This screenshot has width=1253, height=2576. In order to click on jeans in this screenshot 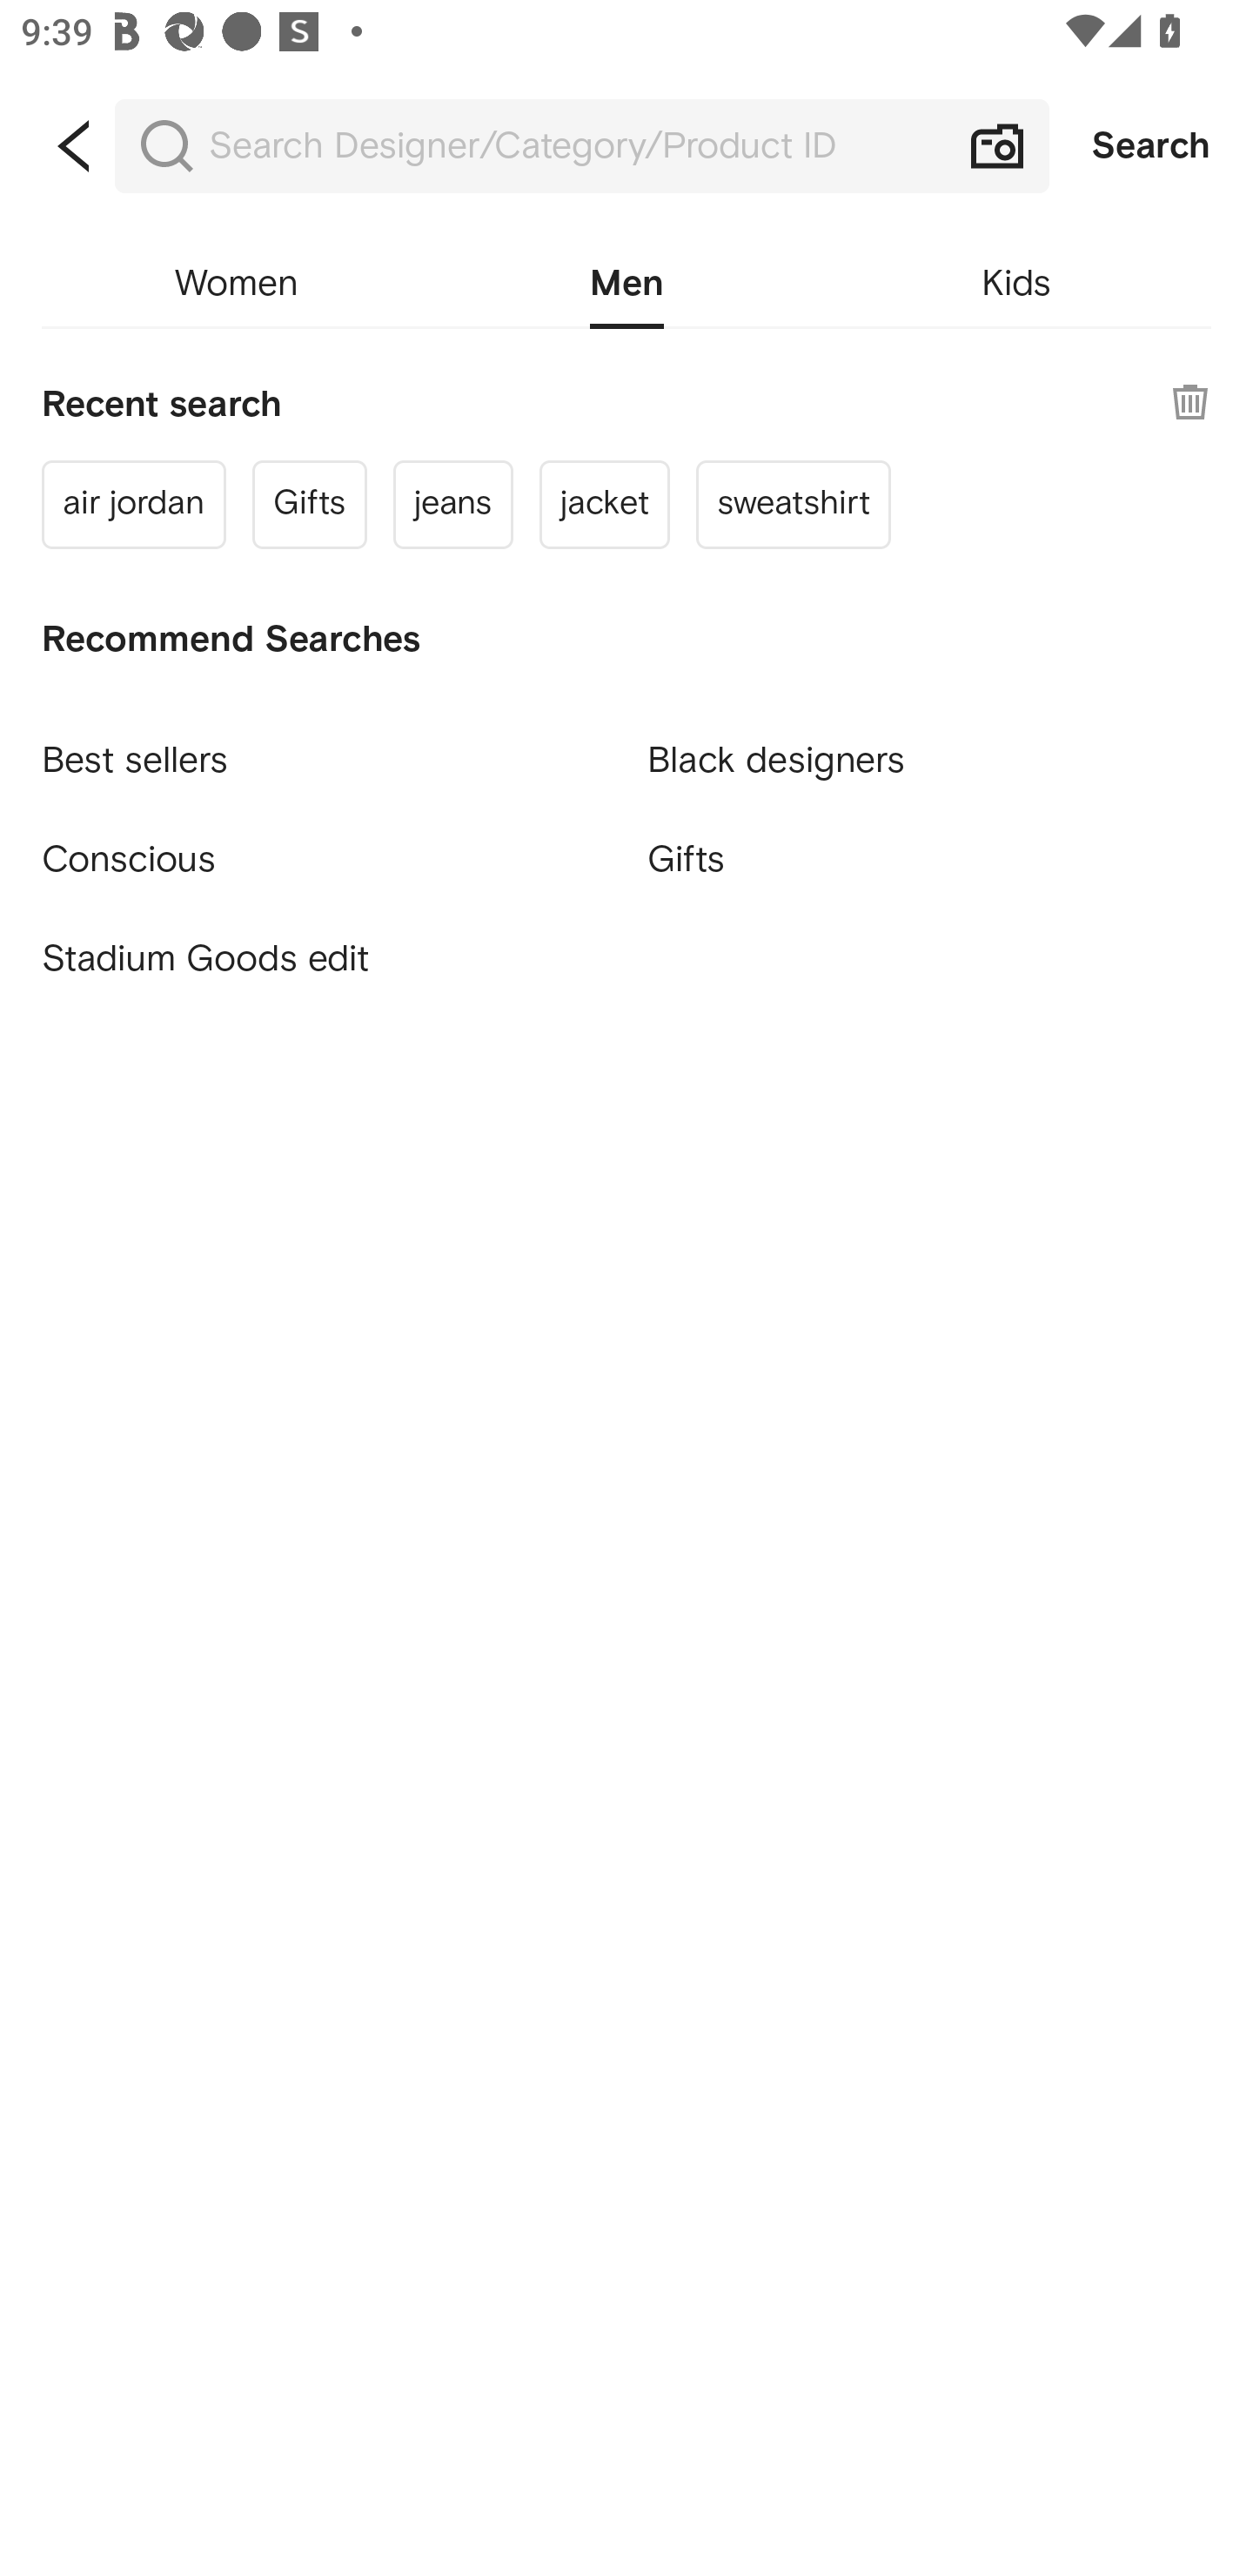, I will do `click(453, 503)`.